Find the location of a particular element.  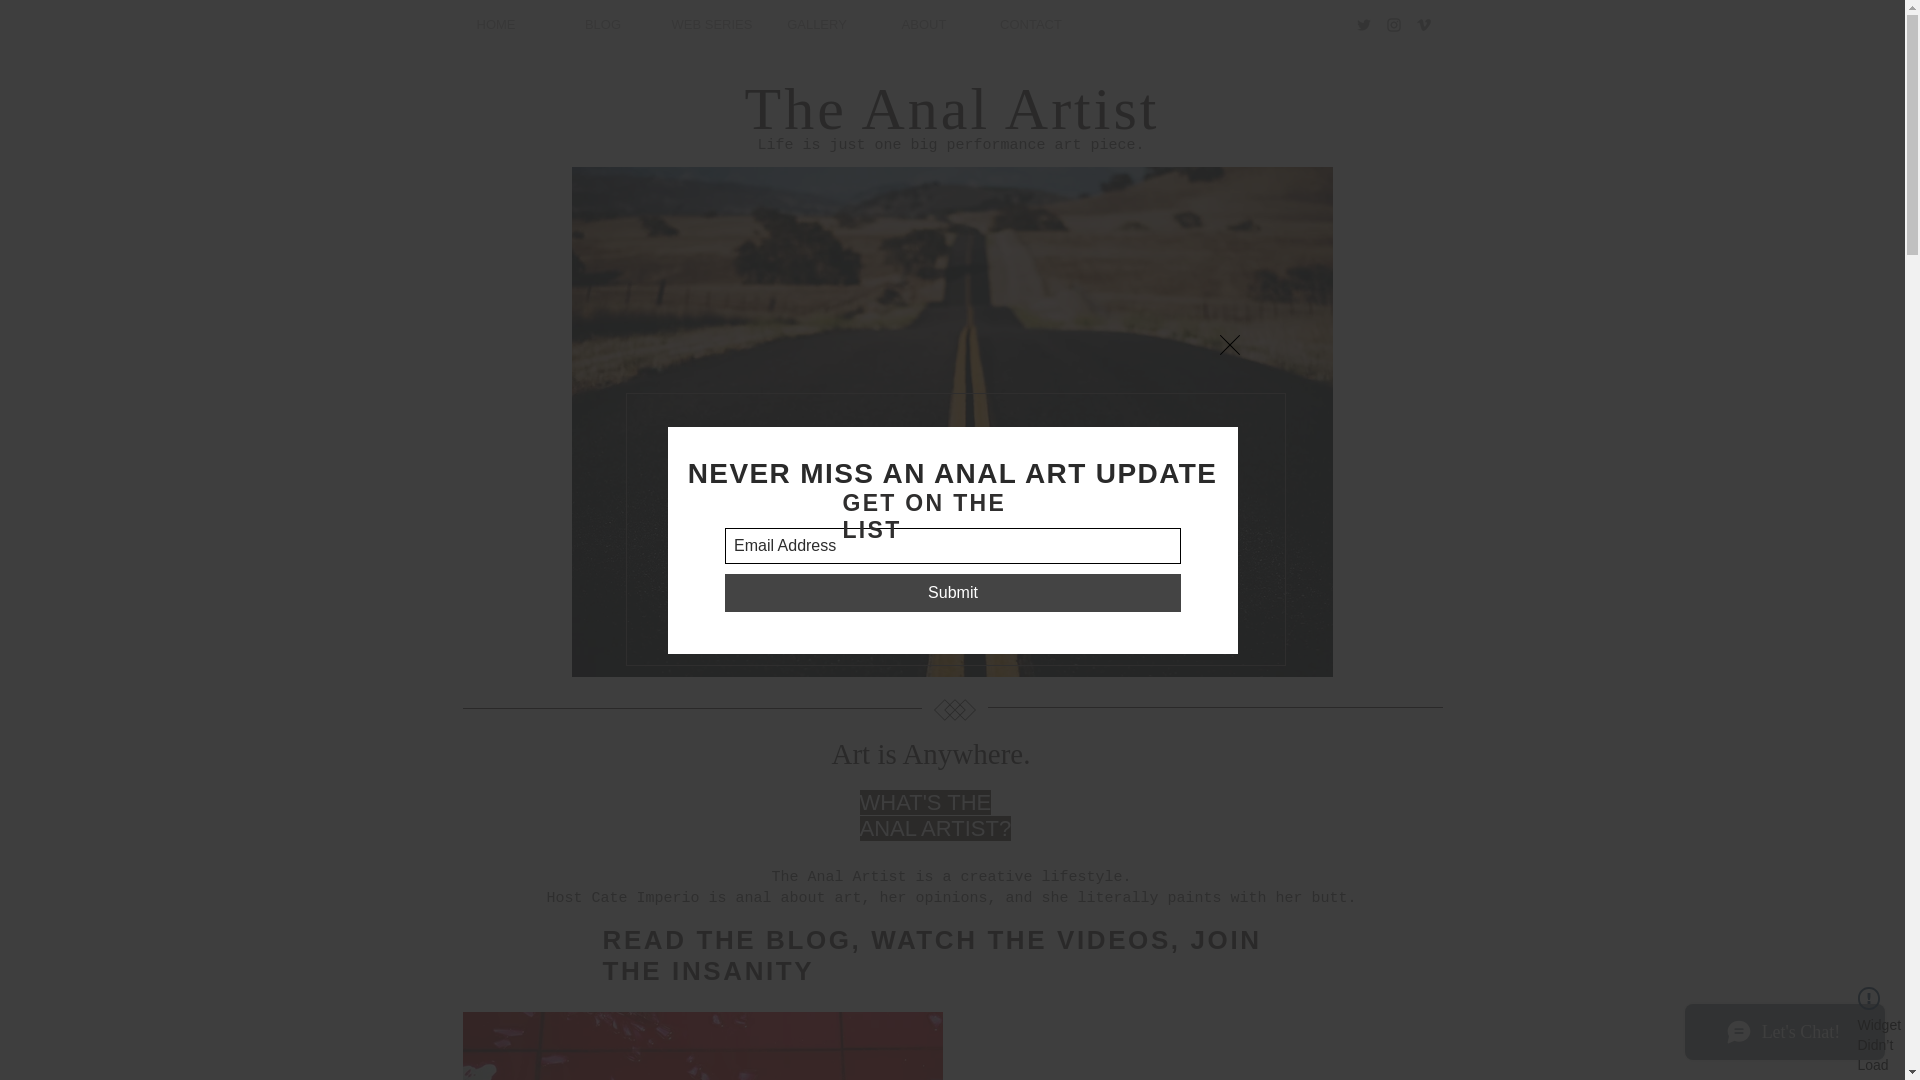

Site Search is located at coordinates (1276, 24).